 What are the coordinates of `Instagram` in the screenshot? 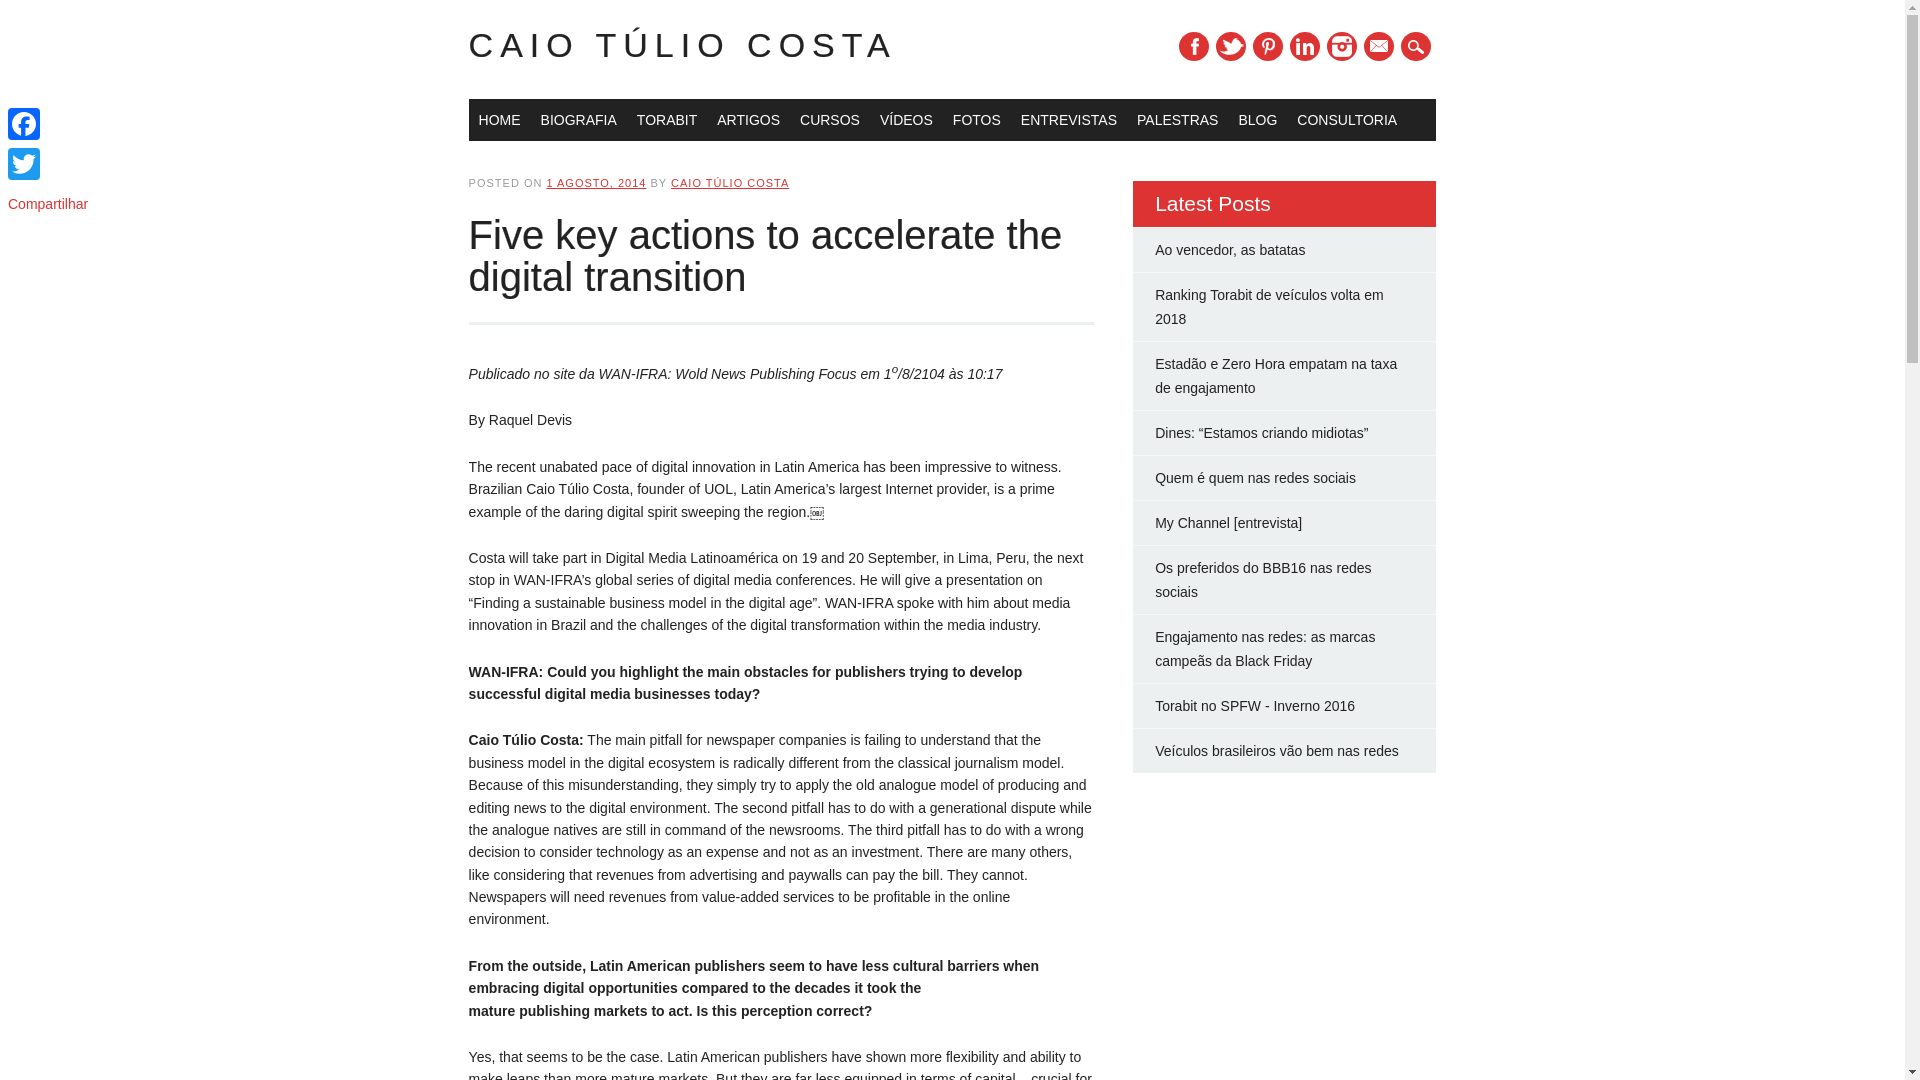 It's located at (1342, 46).